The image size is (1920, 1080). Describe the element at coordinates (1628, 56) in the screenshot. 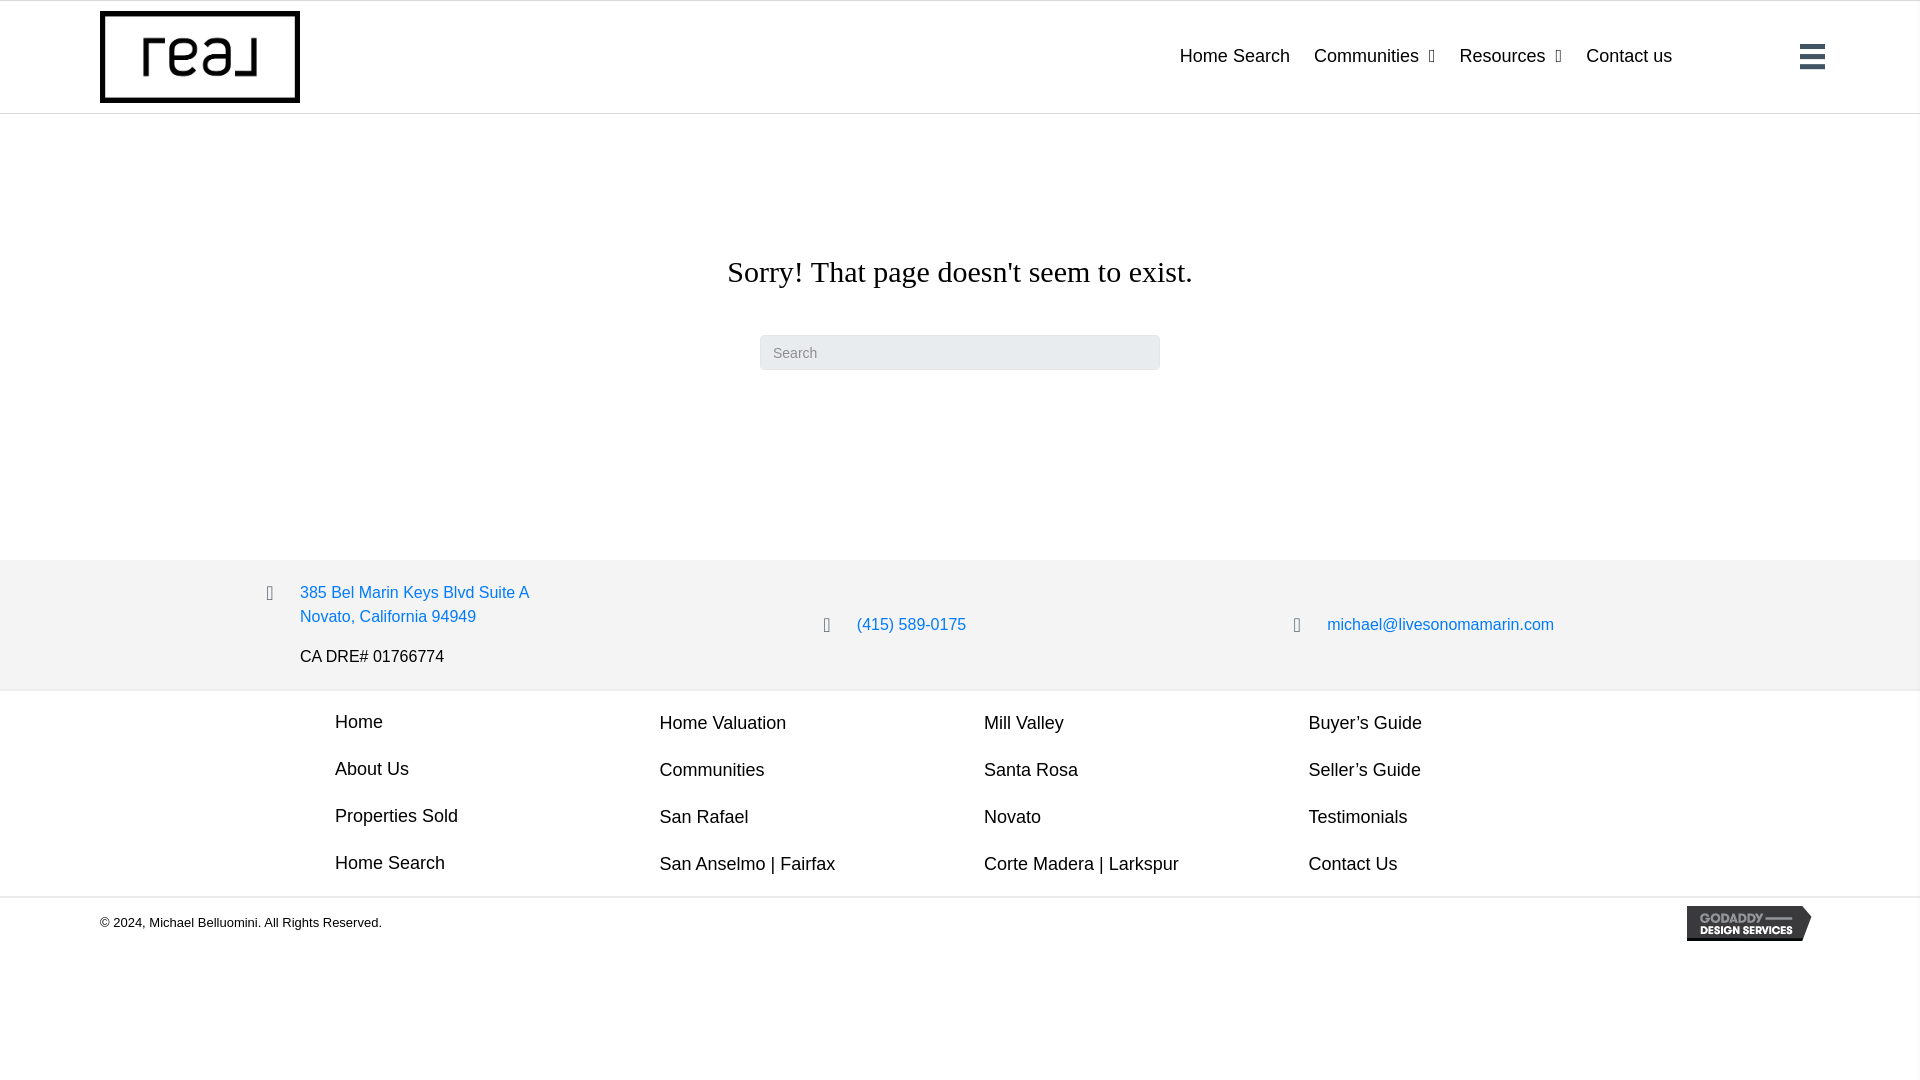

I see `Contact us` at that location.